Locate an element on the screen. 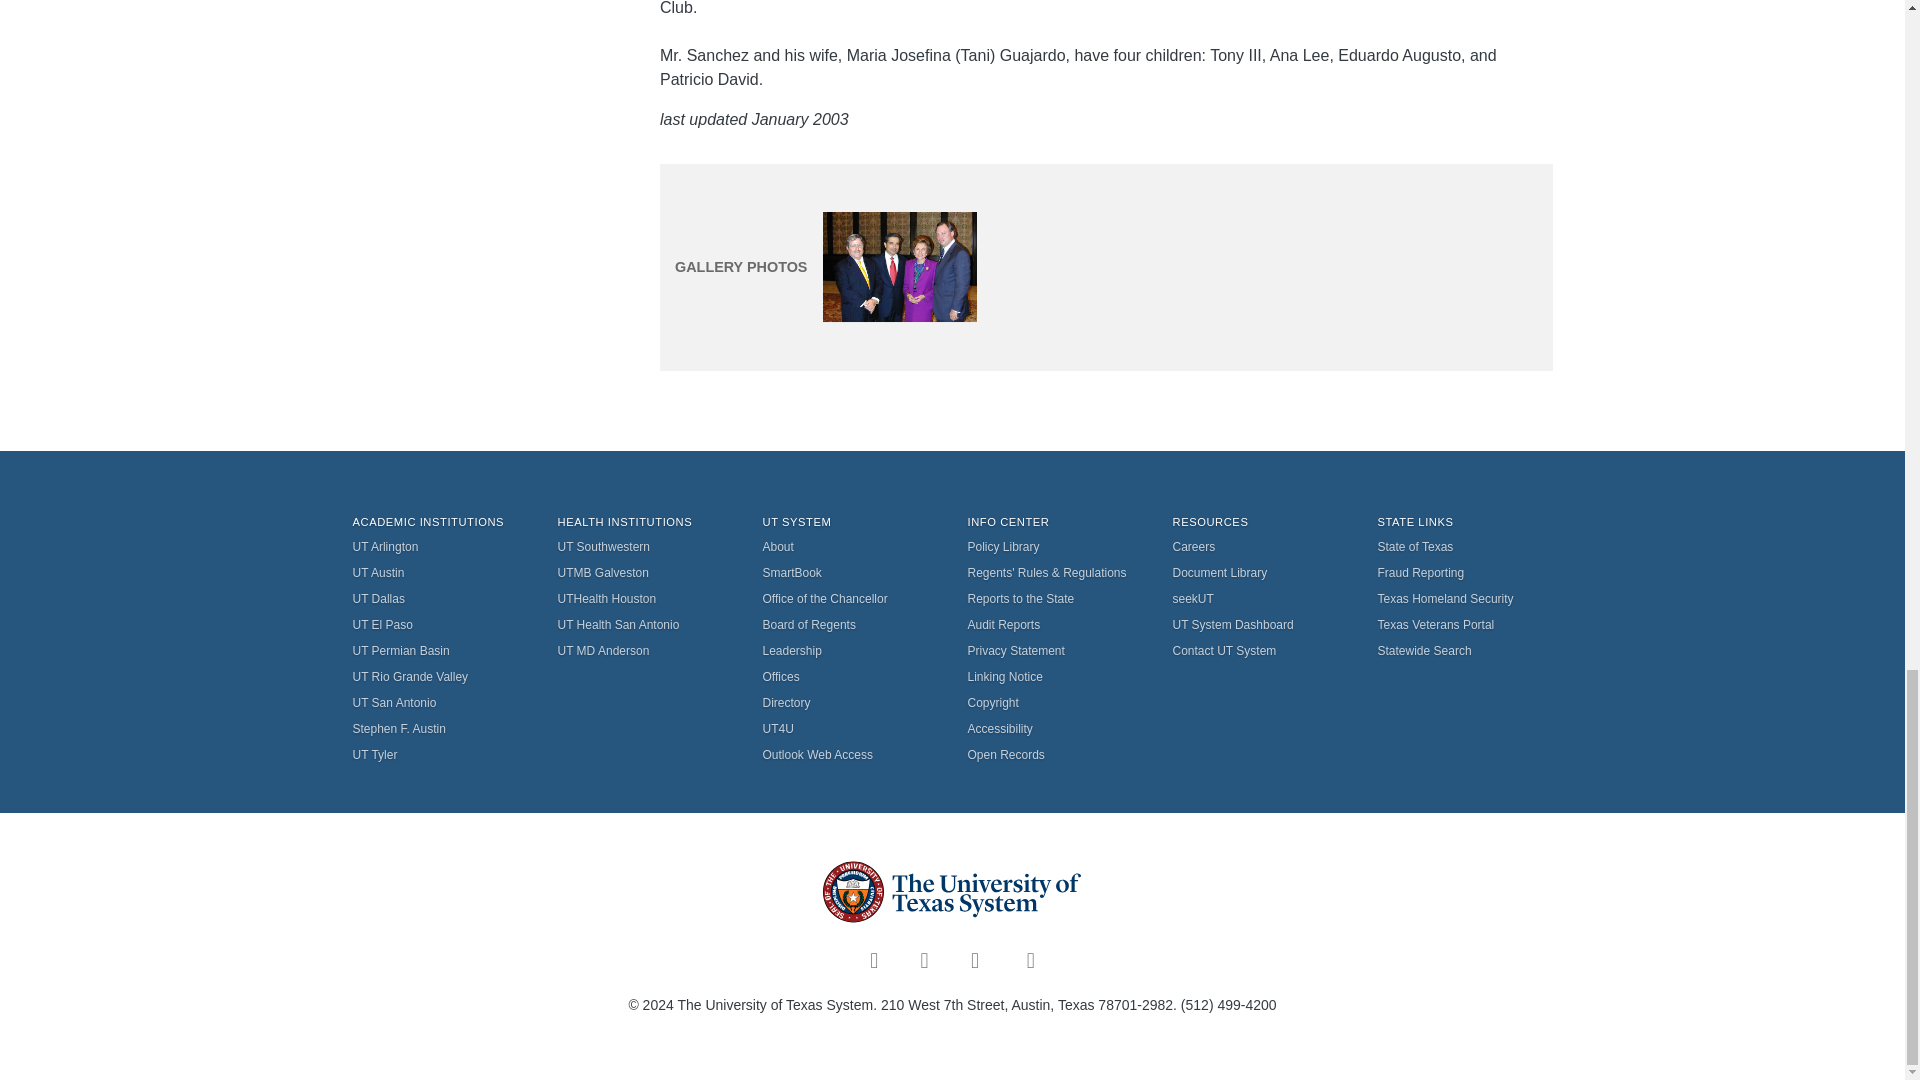  About is located at coordinates (849, 546).